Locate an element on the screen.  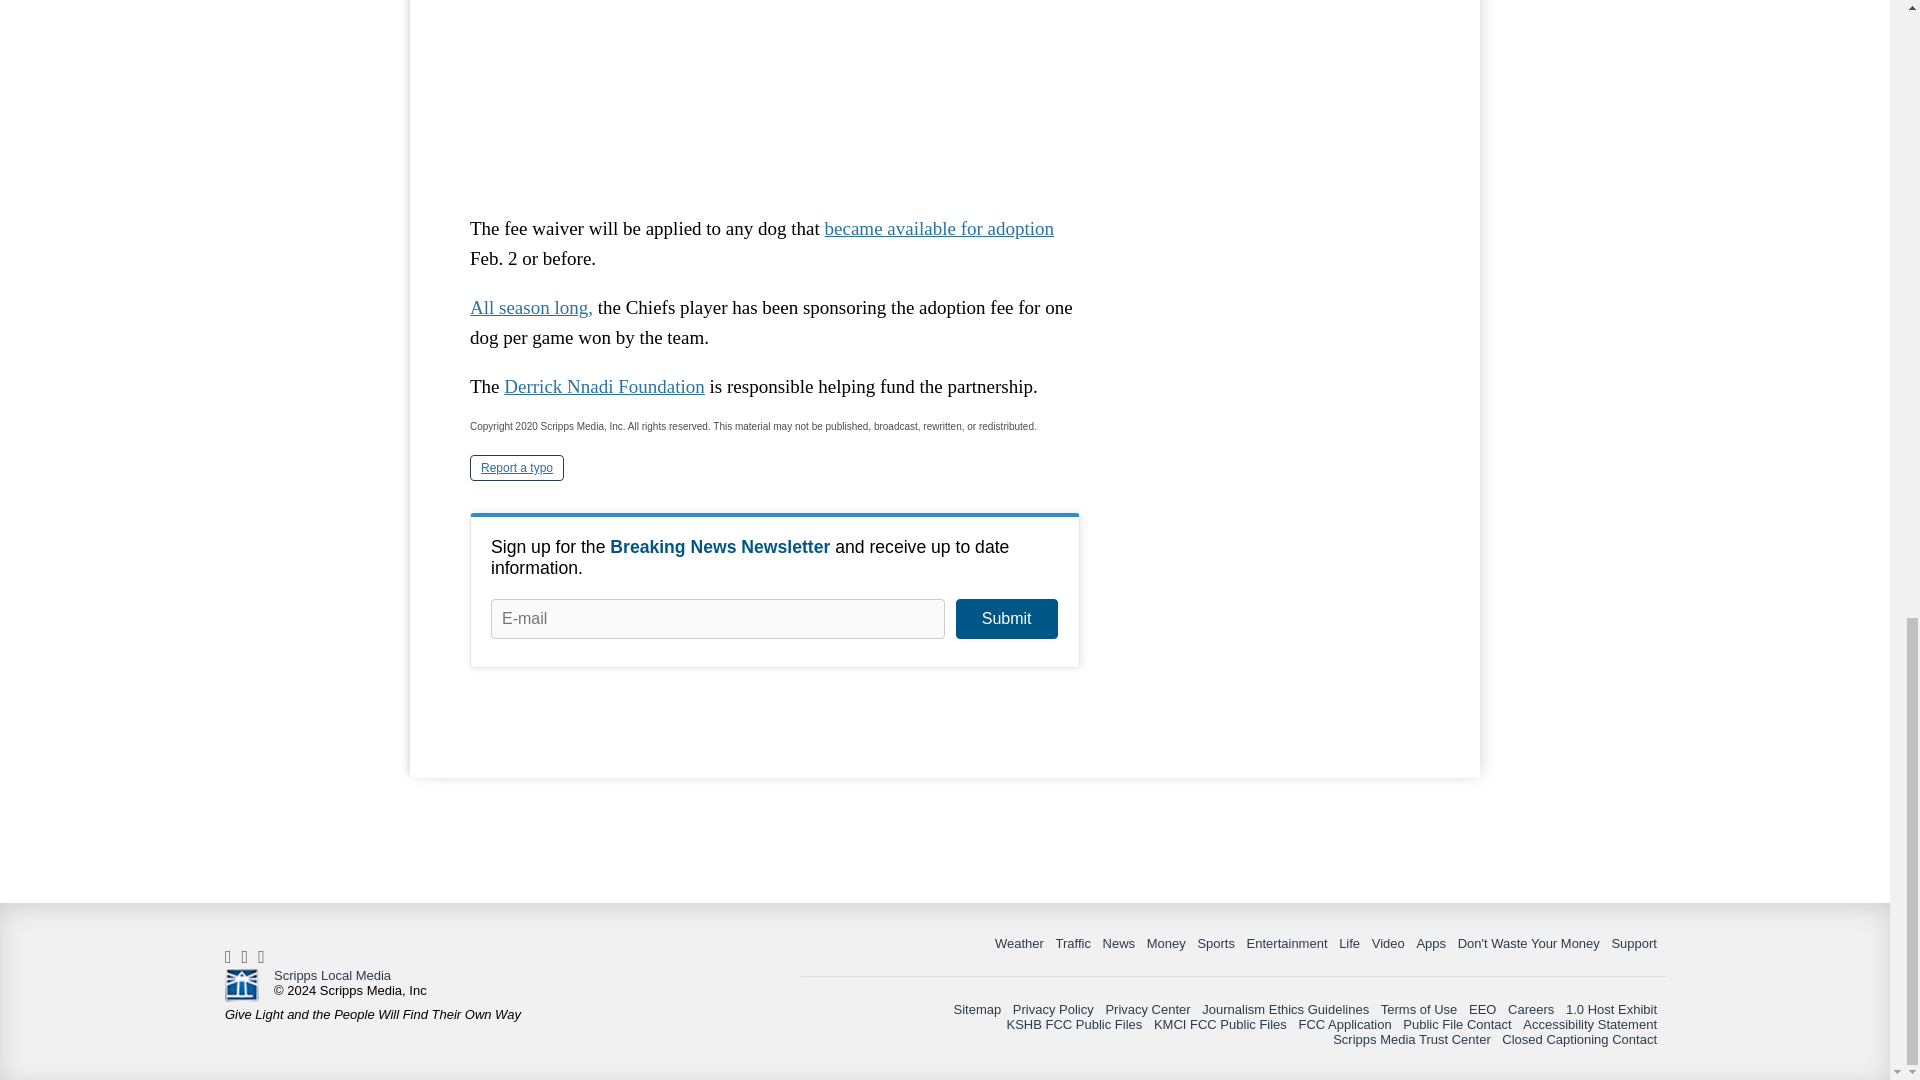
Submit is located at coordinates (1006, 619).